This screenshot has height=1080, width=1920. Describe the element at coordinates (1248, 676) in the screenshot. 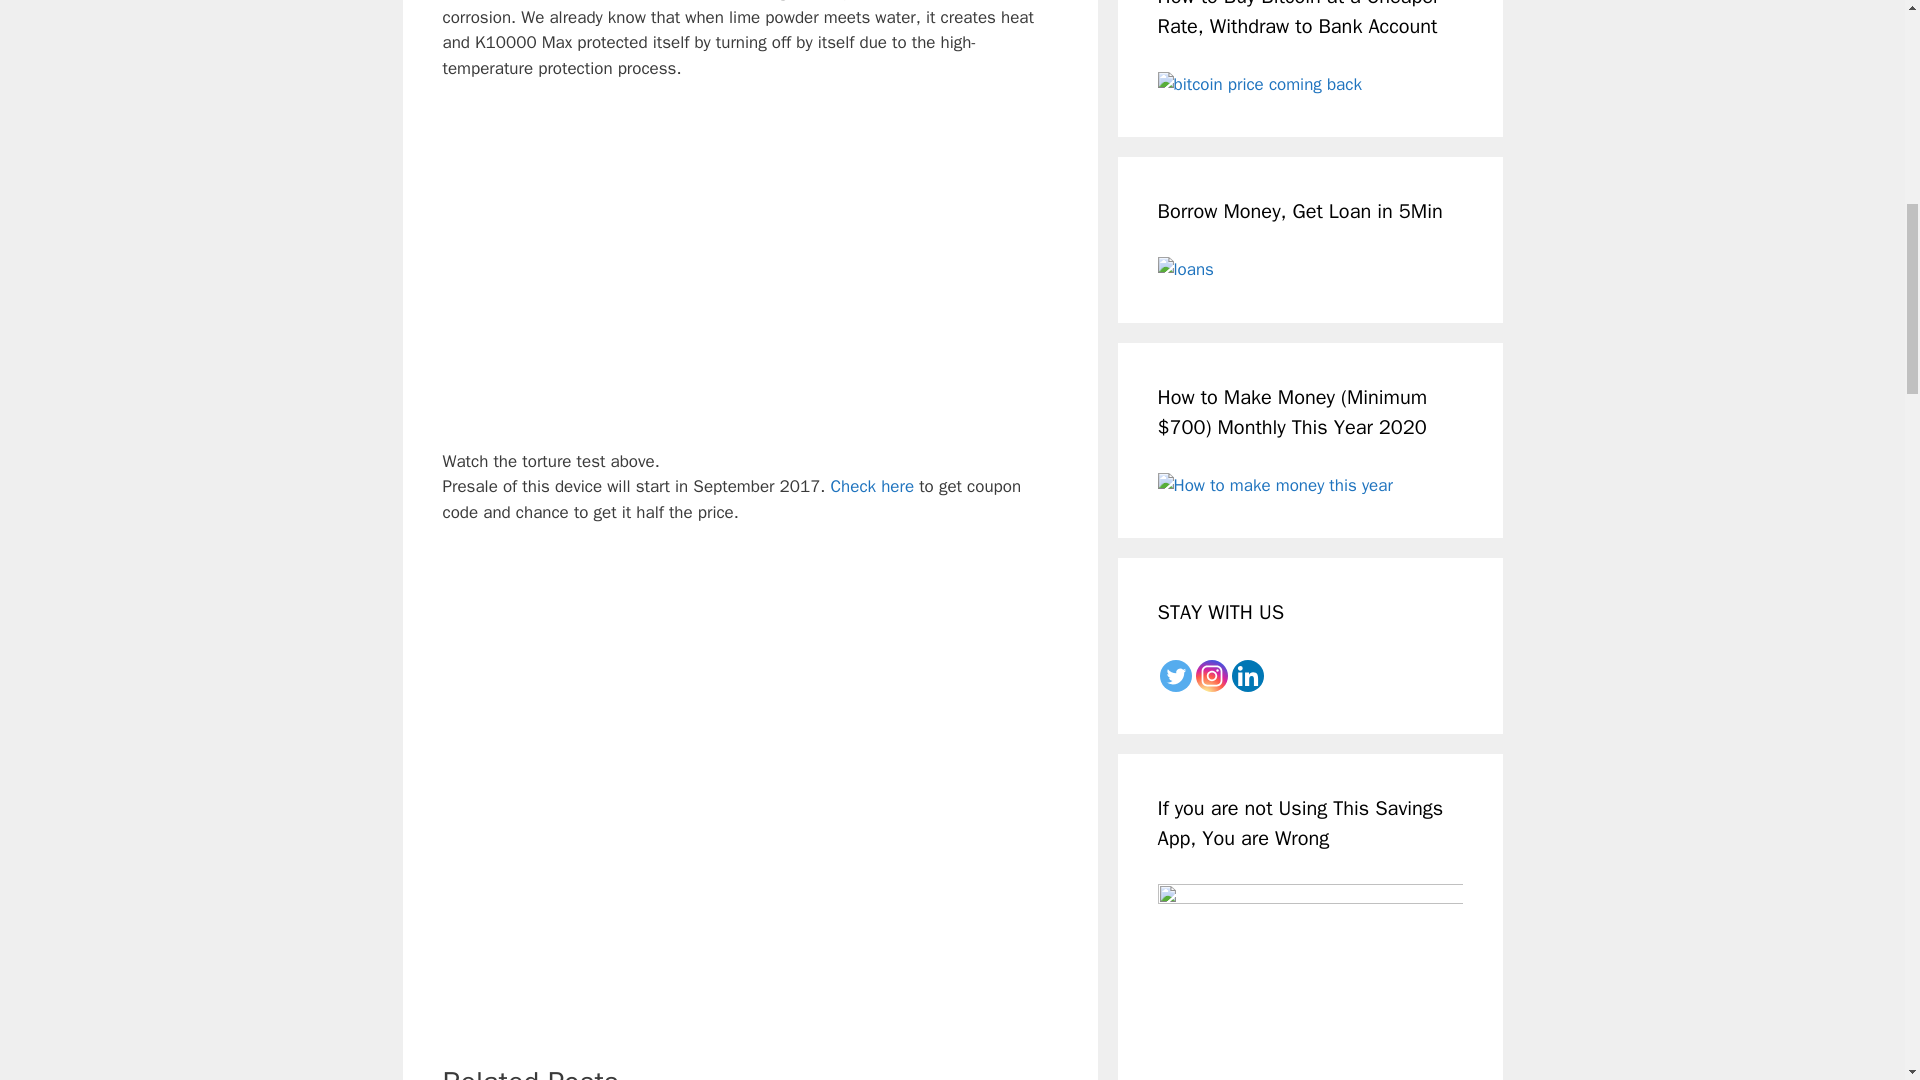

I see `Linkedin` at that location.